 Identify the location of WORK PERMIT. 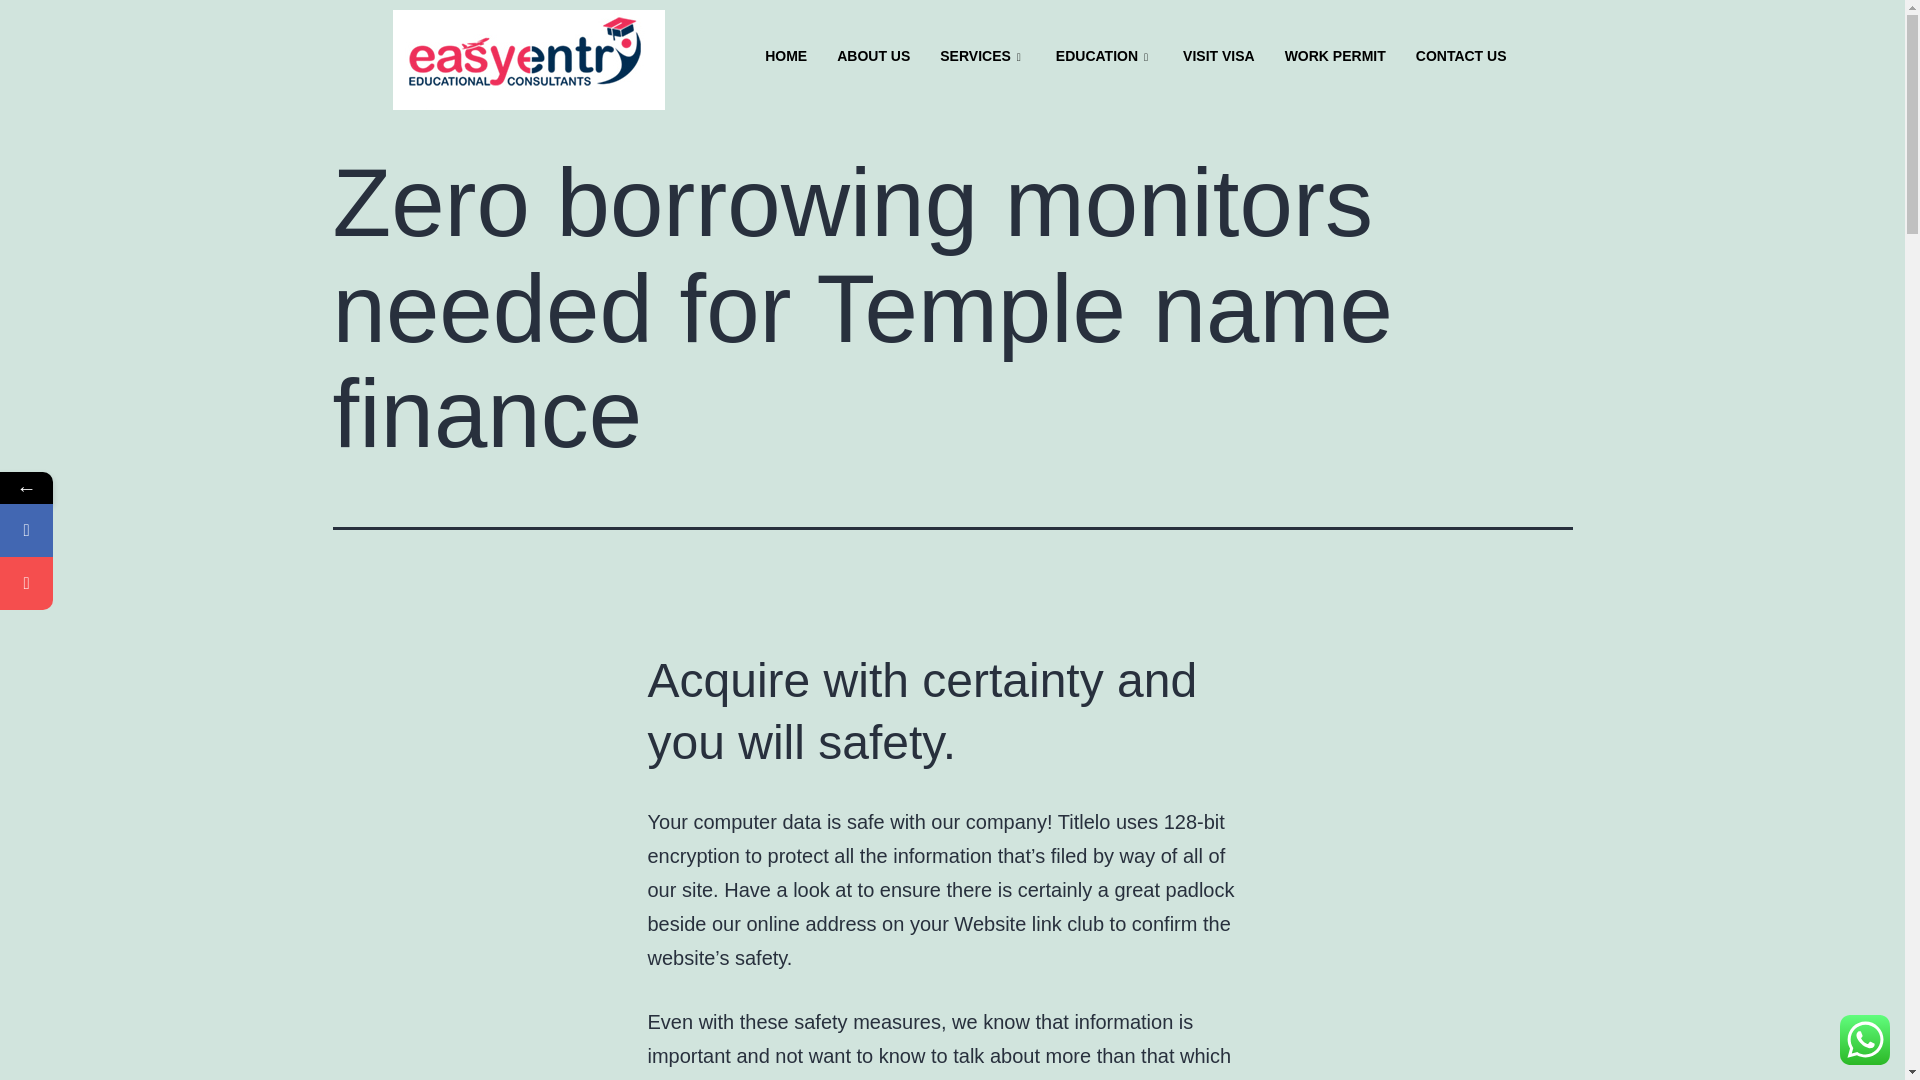
(1335, 57).